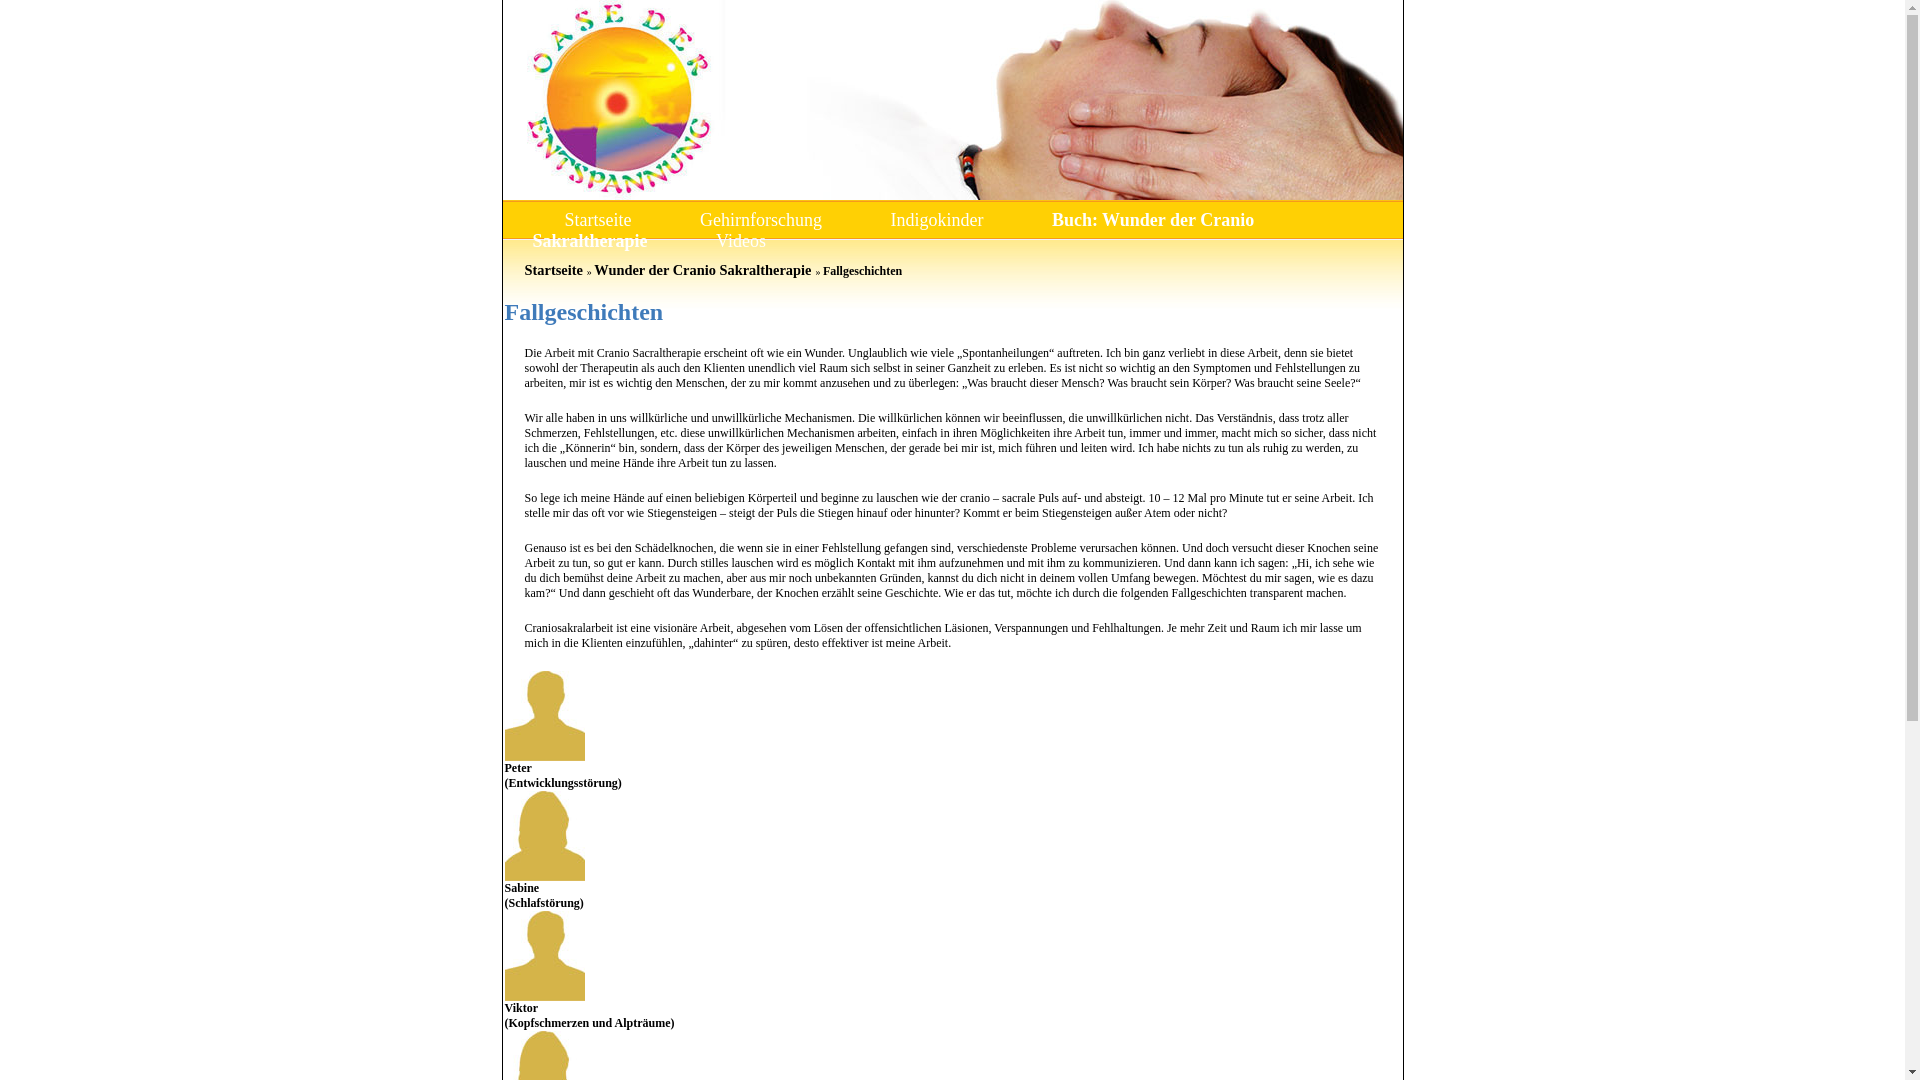 The height and width of the screenshot is (1080, 1920). I want to click on Startseite, so click(553, 270).